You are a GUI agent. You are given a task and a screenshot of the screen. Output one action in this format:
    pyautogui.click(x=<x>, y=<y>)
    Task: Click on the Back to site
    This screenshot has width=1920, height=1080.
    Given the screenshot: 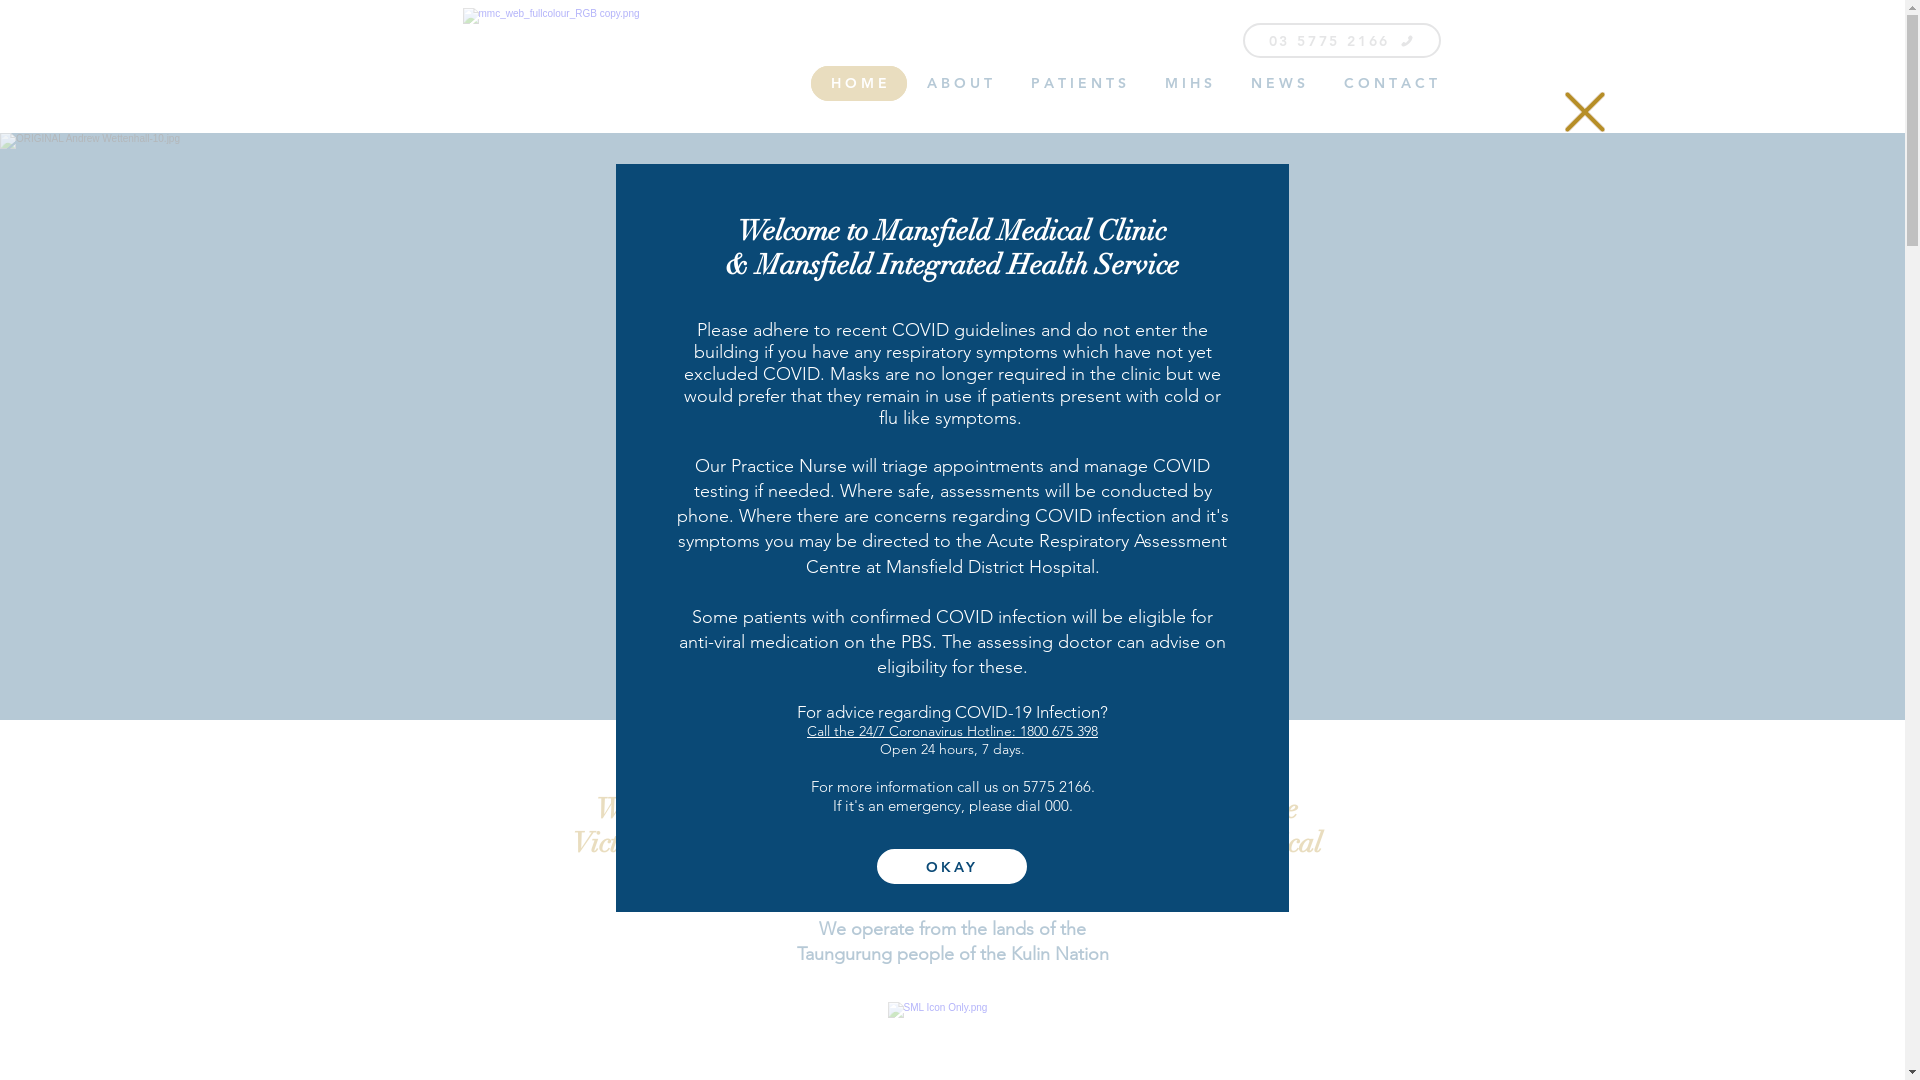 What is the action you would take?
    pyautogui.click(x=1585, y=112)
    